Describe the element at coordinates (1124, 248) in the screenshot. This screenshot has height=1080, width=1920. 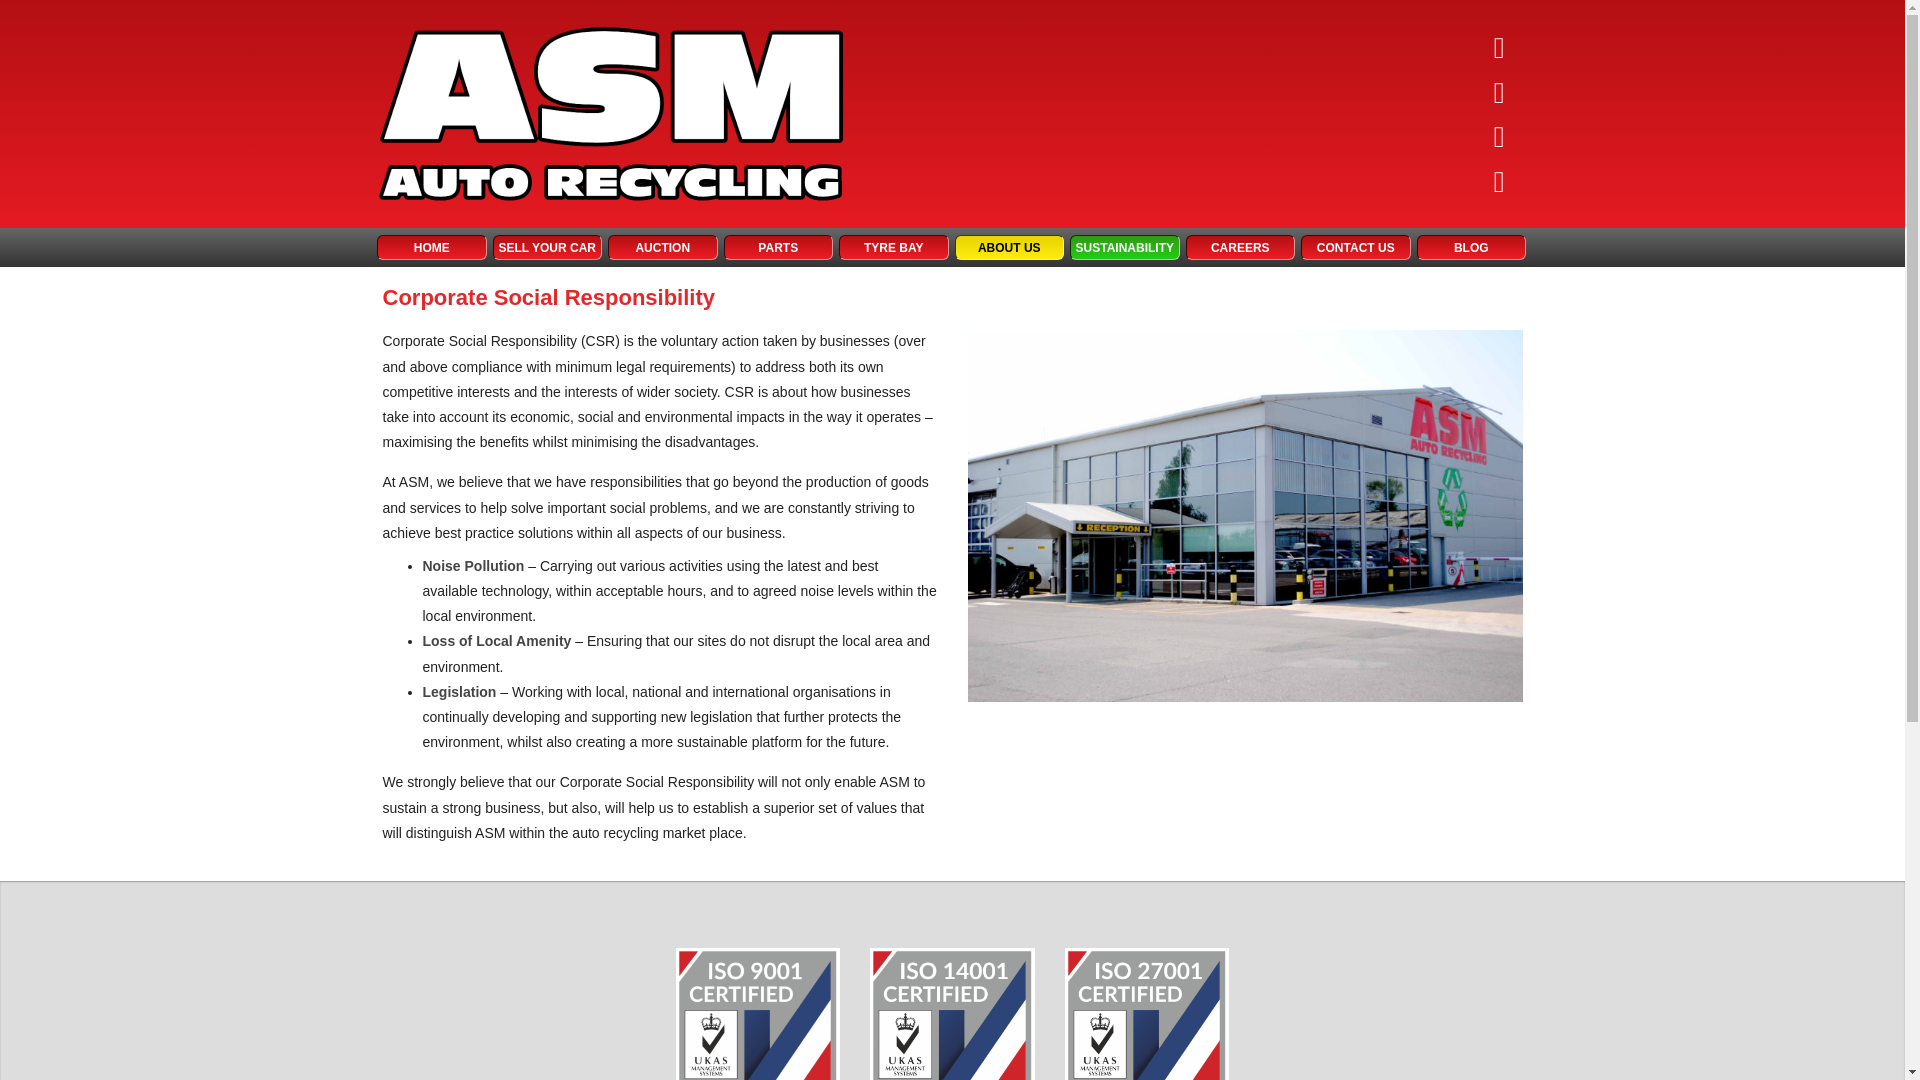
I see `SUSTAINABILITY` at that location.